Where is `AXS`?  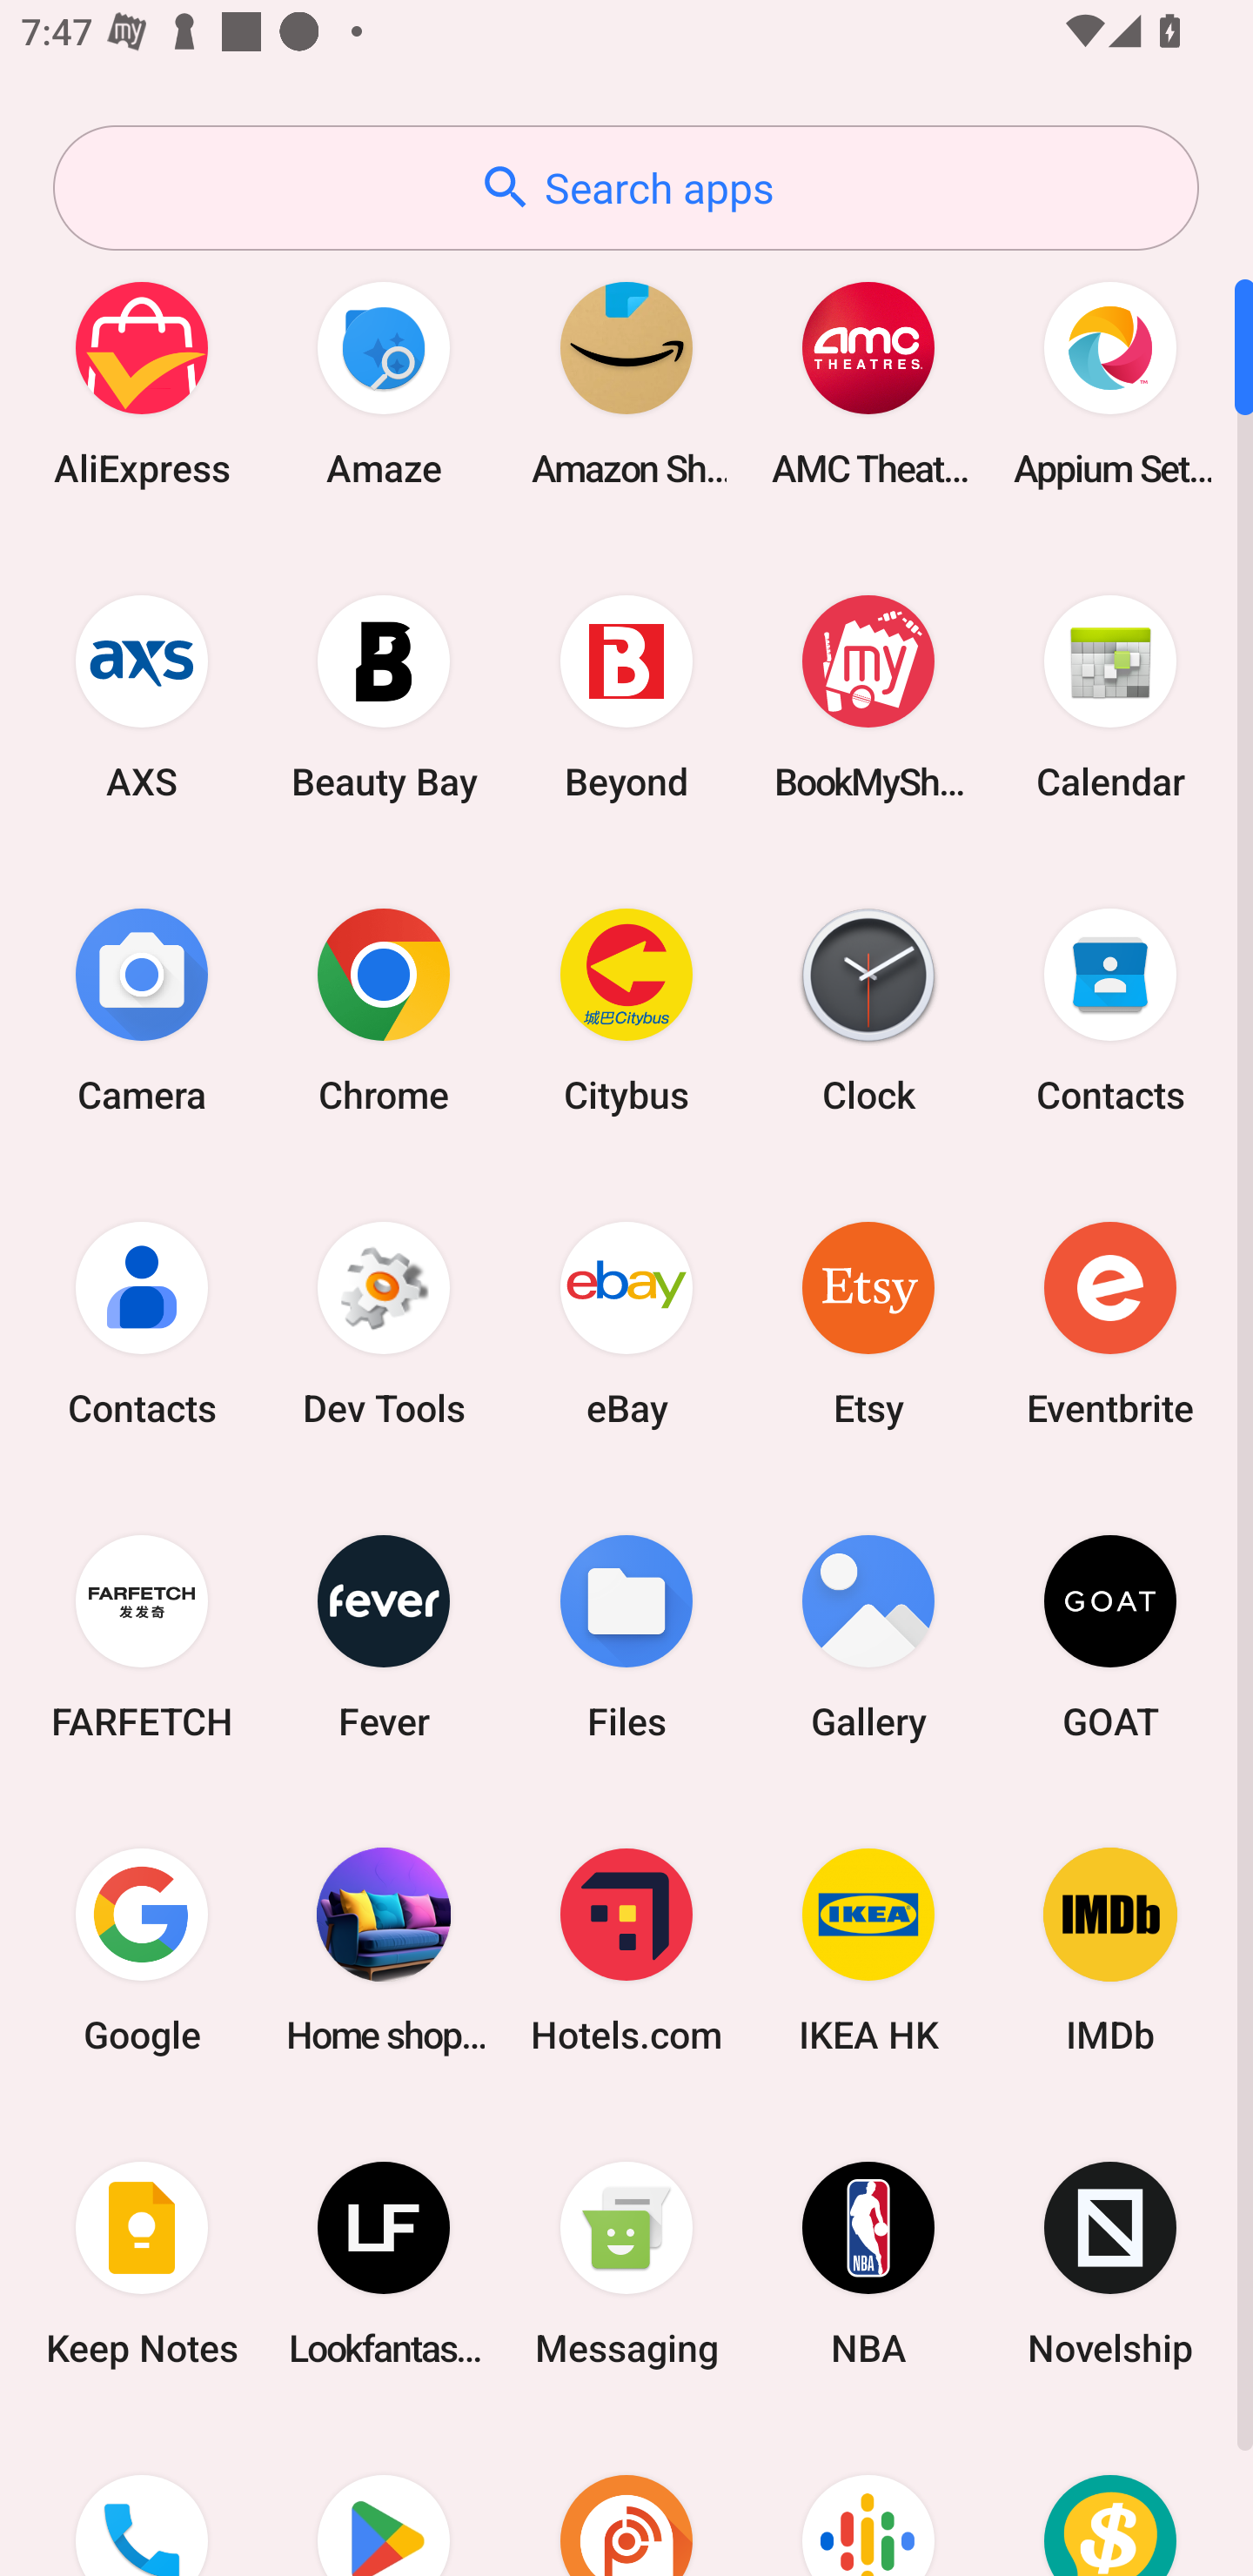 AXS is located at coordinates (142, 696).